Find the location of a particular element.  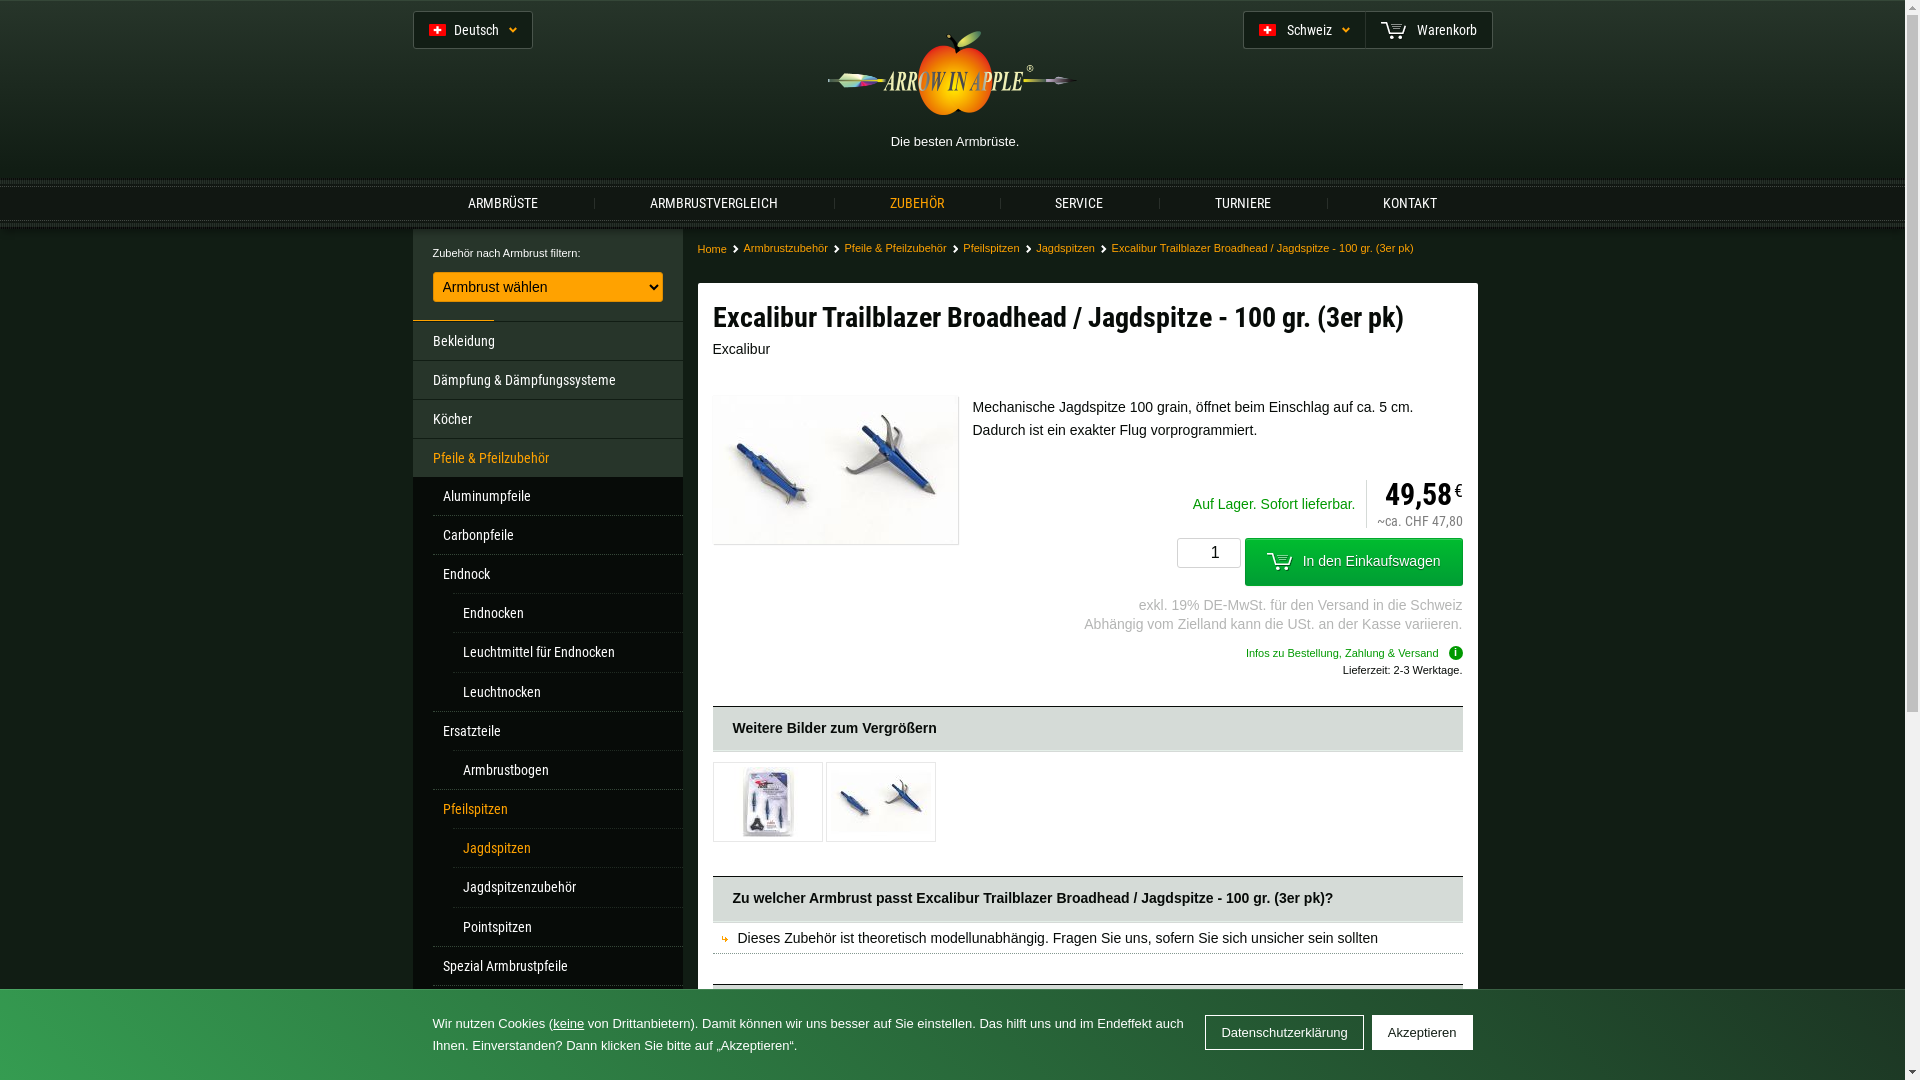

Endnock is located at coordinates (557, 574).